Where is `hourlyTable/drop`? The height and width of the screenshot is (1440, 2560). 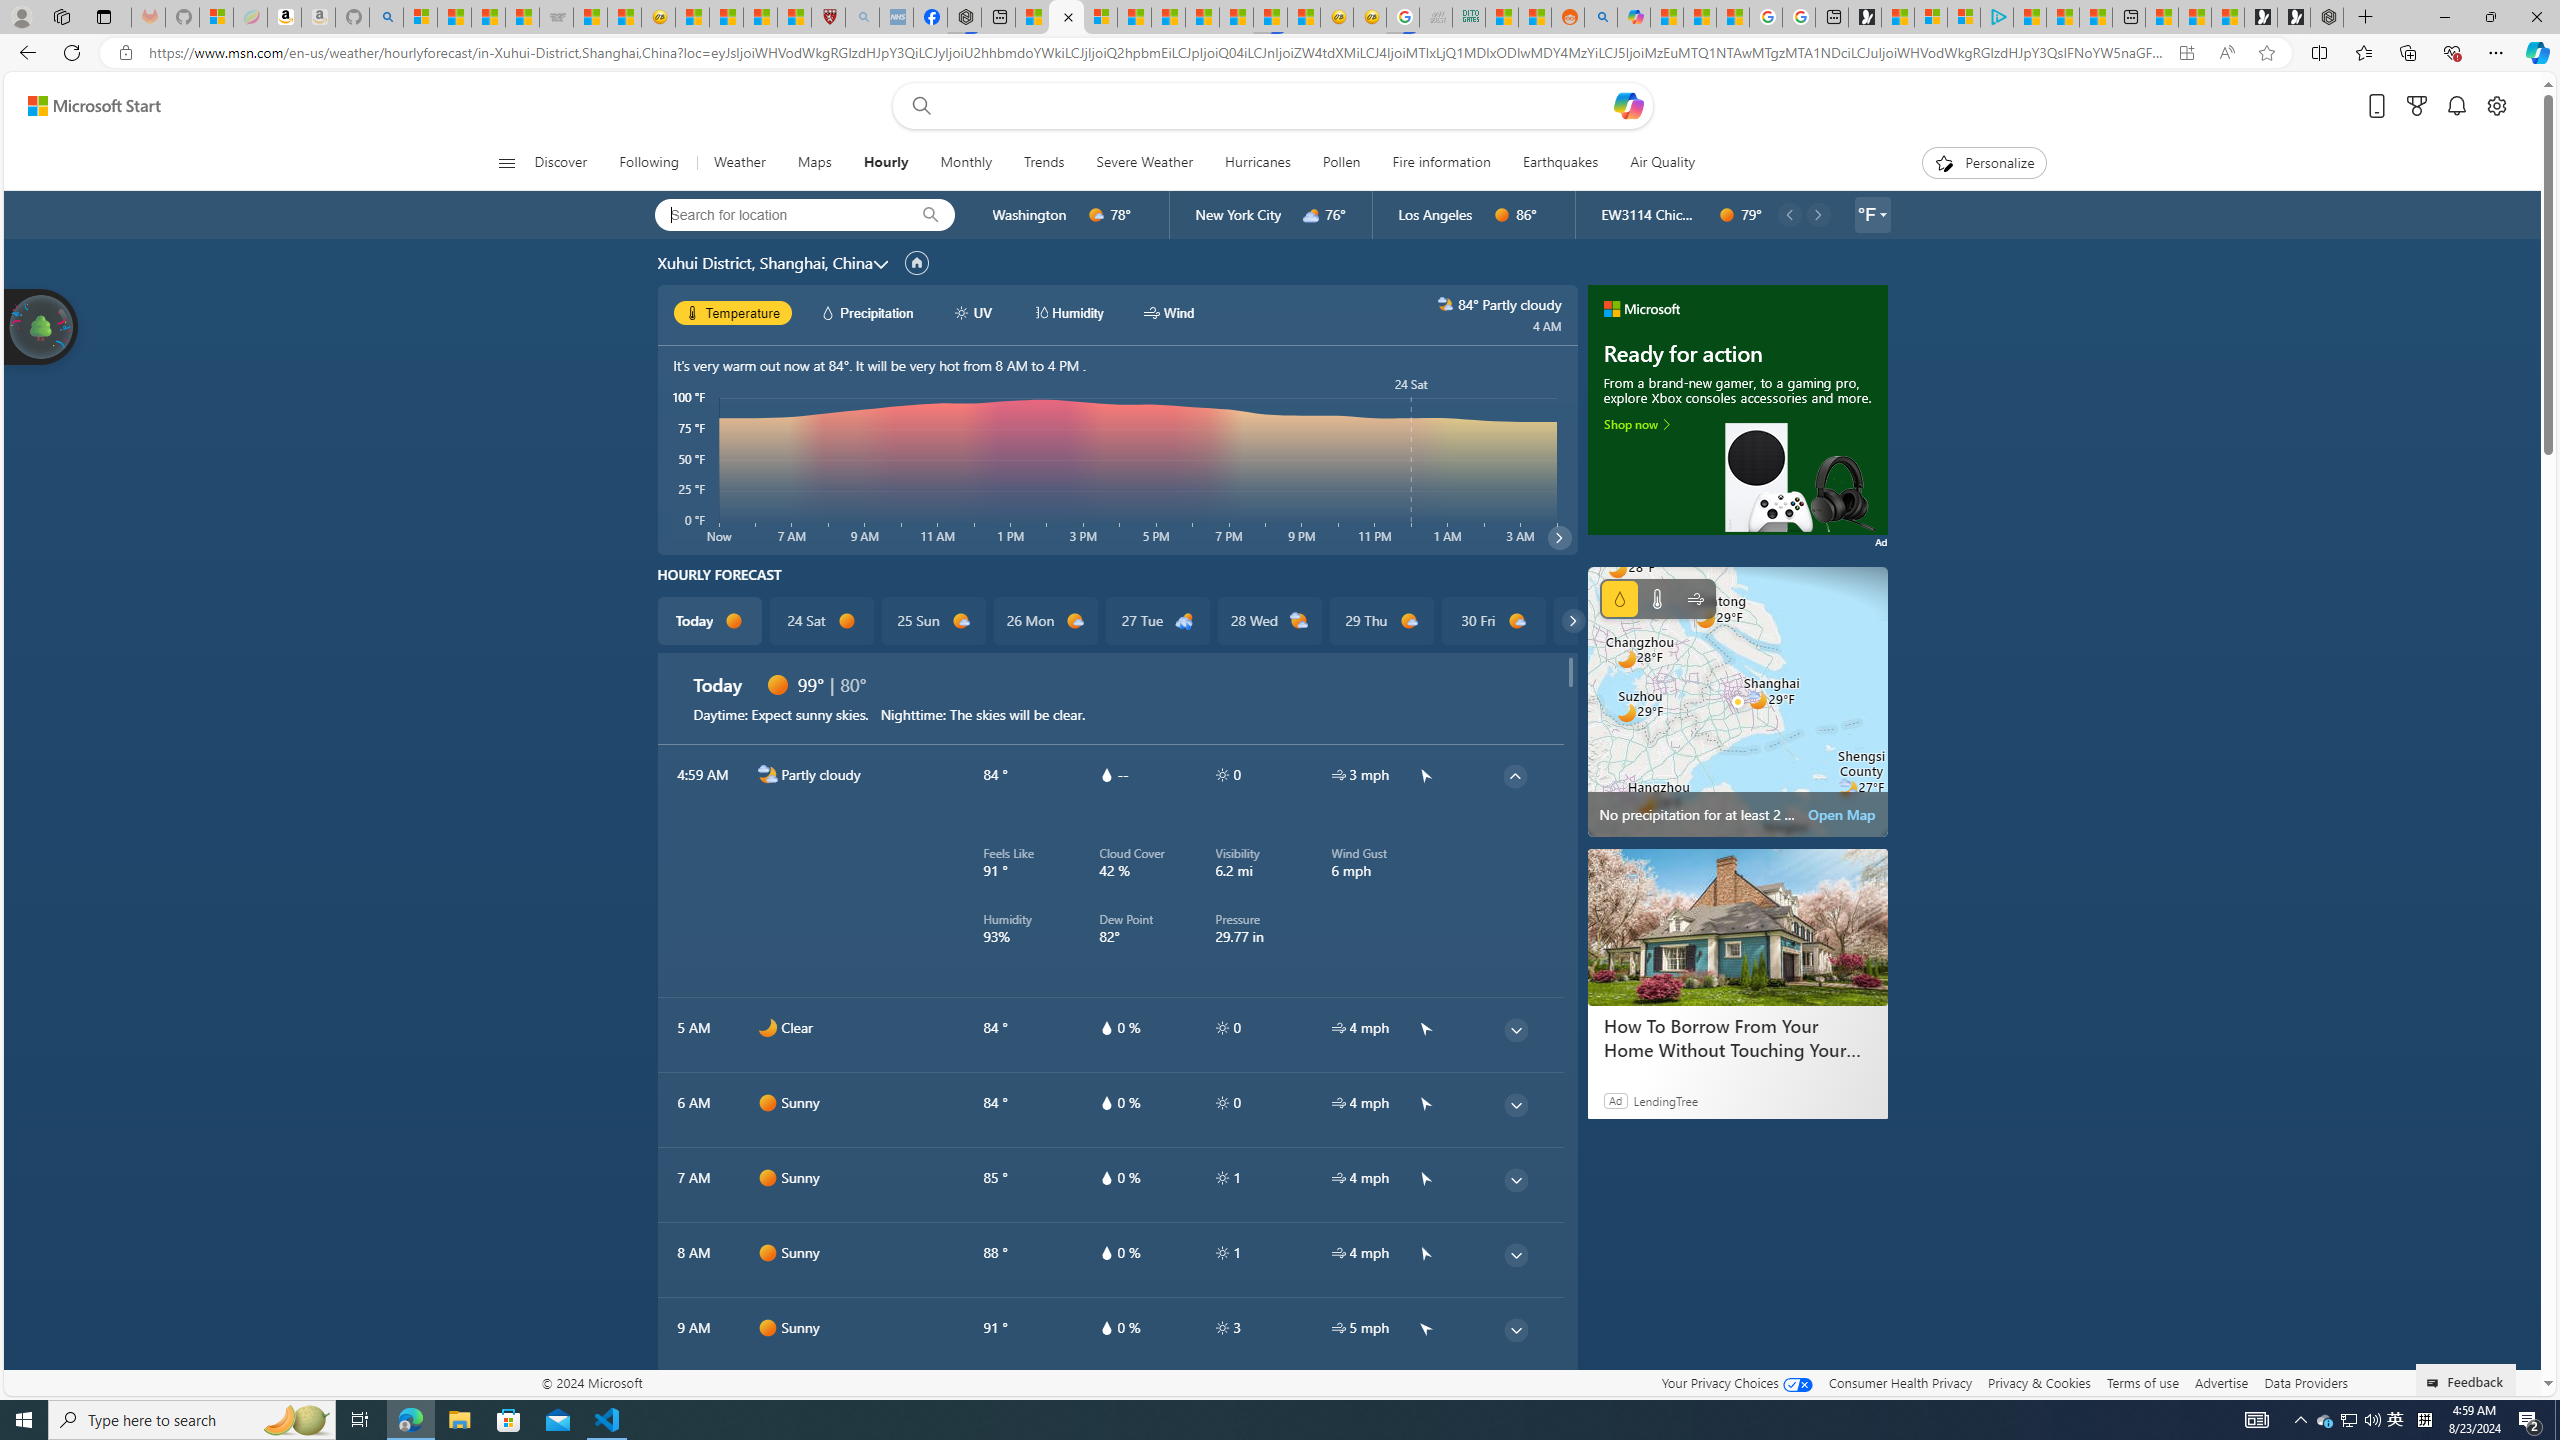 hourlyTable/drop is located at coordinates (1106, 1327).